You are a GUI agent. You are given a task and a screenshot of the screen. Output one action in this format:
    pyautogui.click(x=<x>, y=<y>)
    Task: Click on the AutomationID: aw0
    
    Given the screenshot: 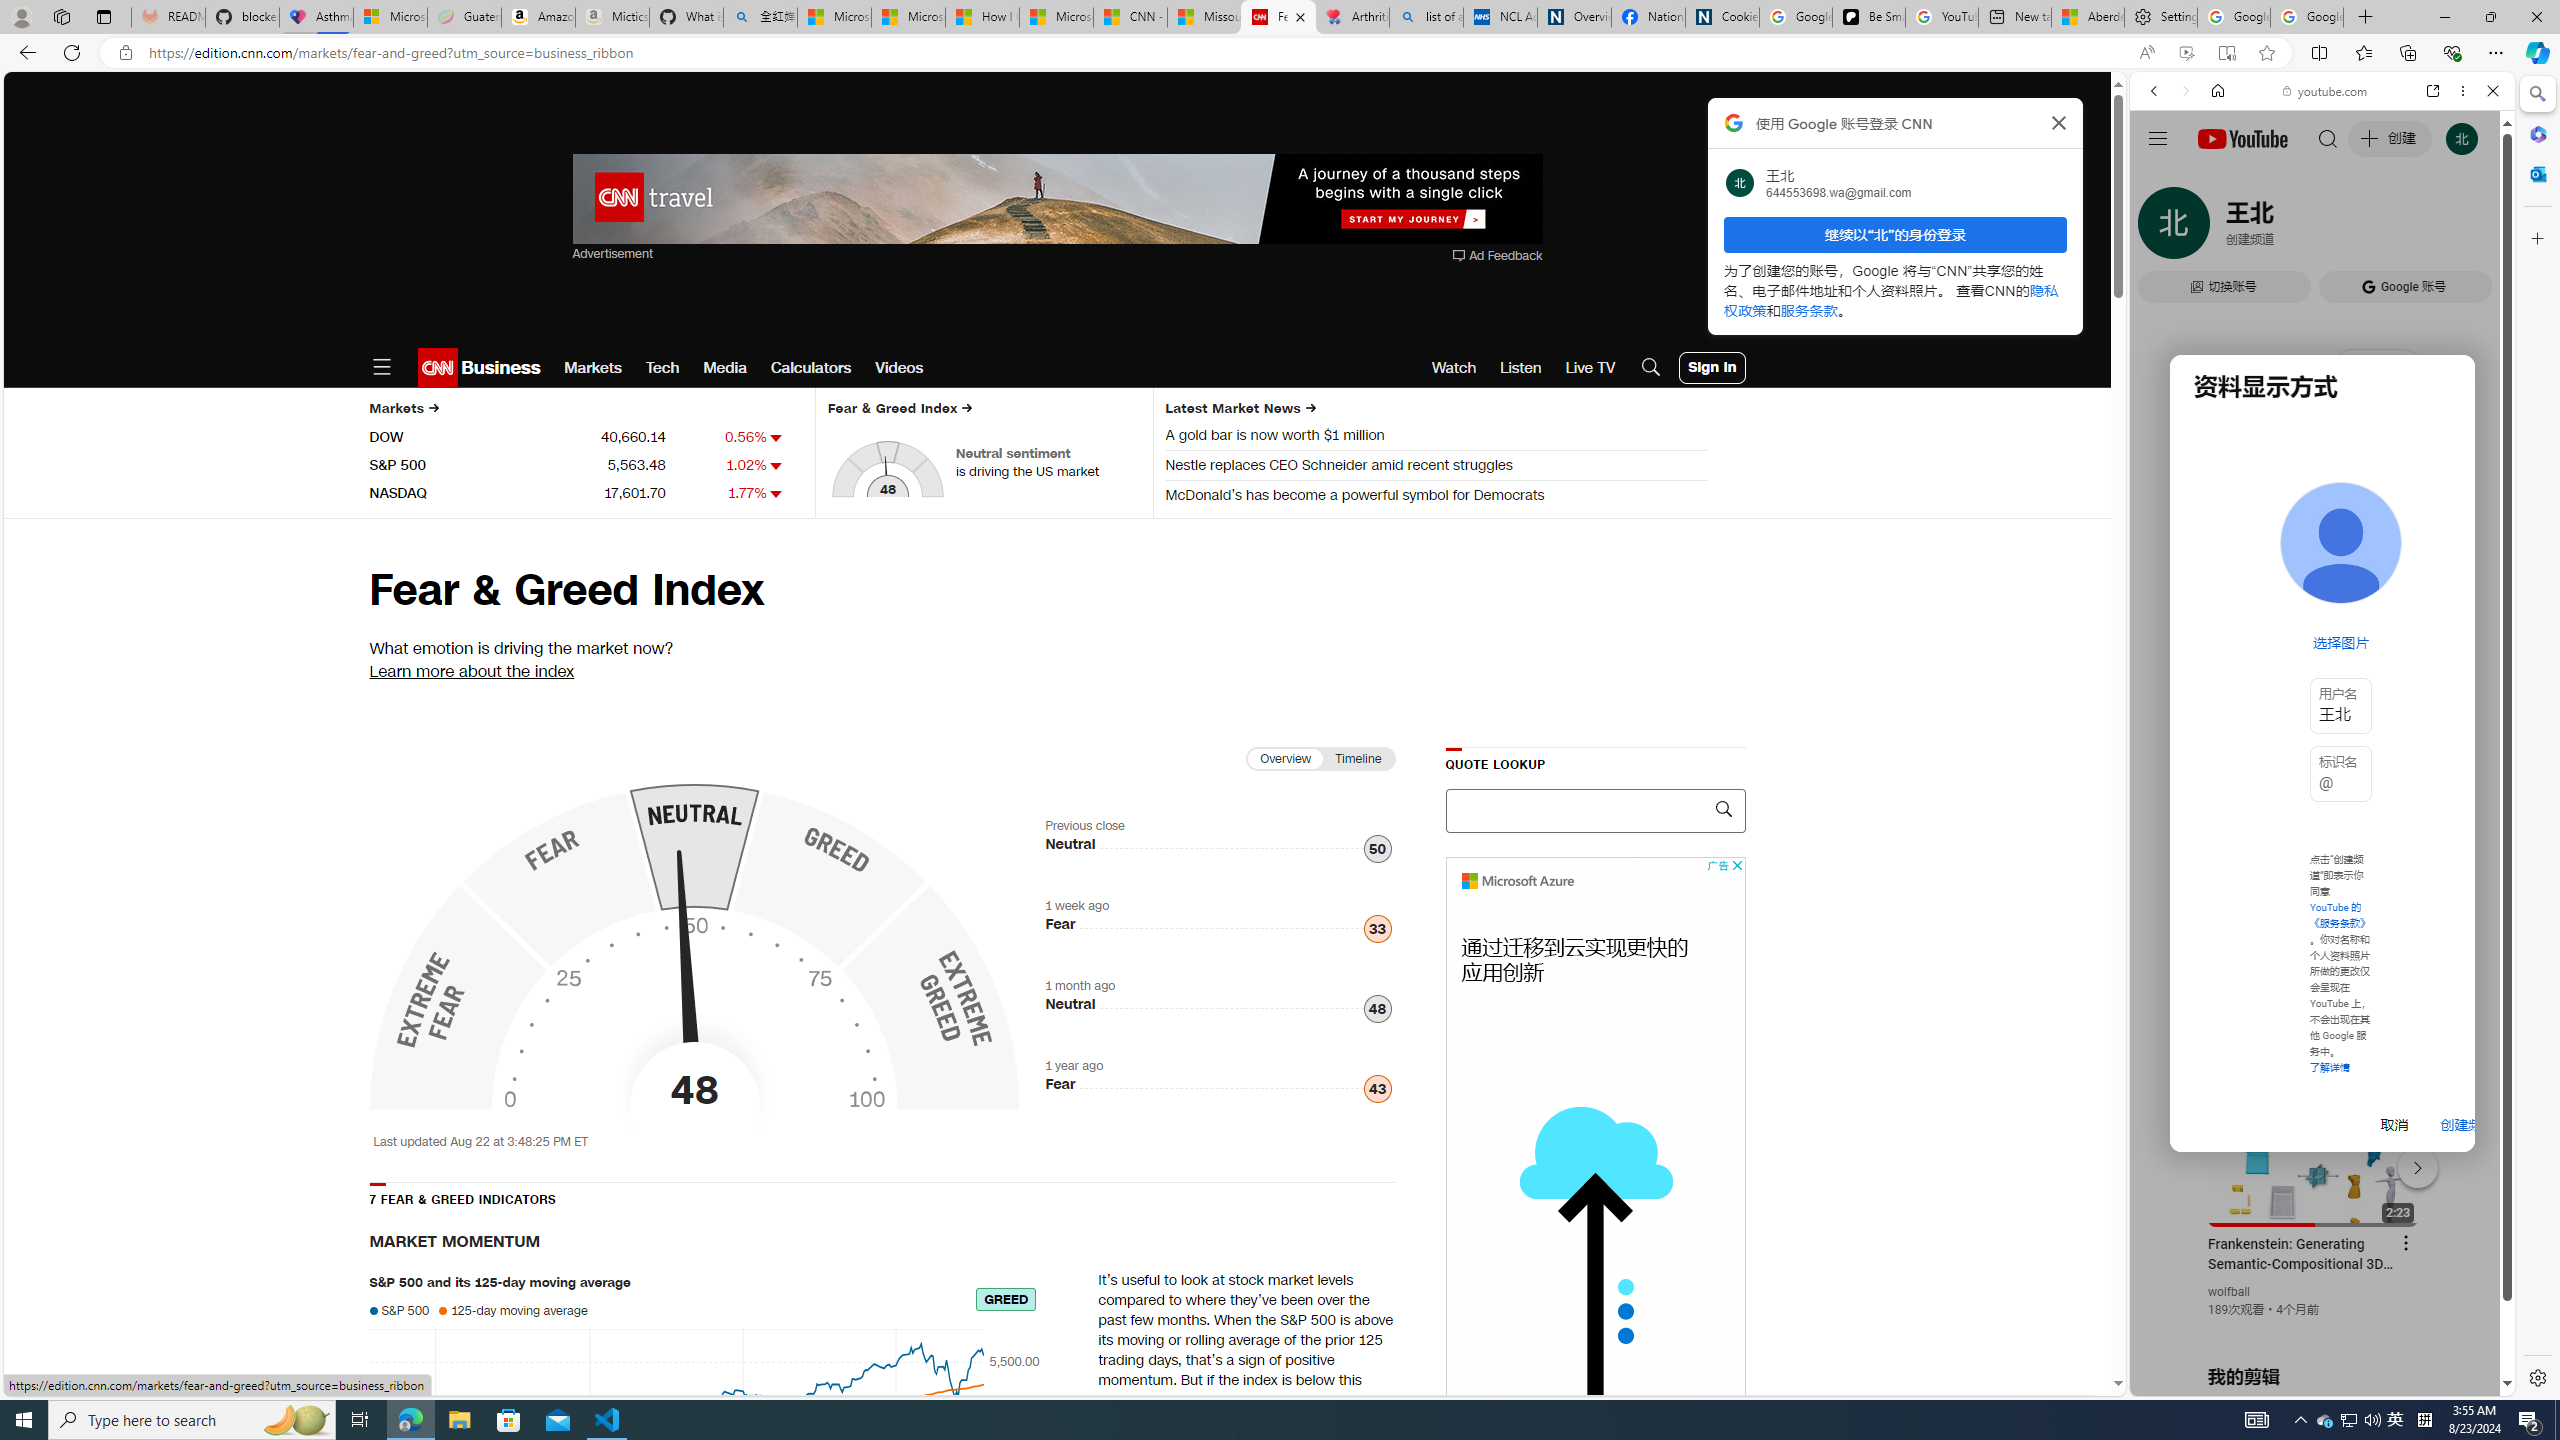 What is the action you would take?
    pyautogui.click(x=1056, y=200)
    